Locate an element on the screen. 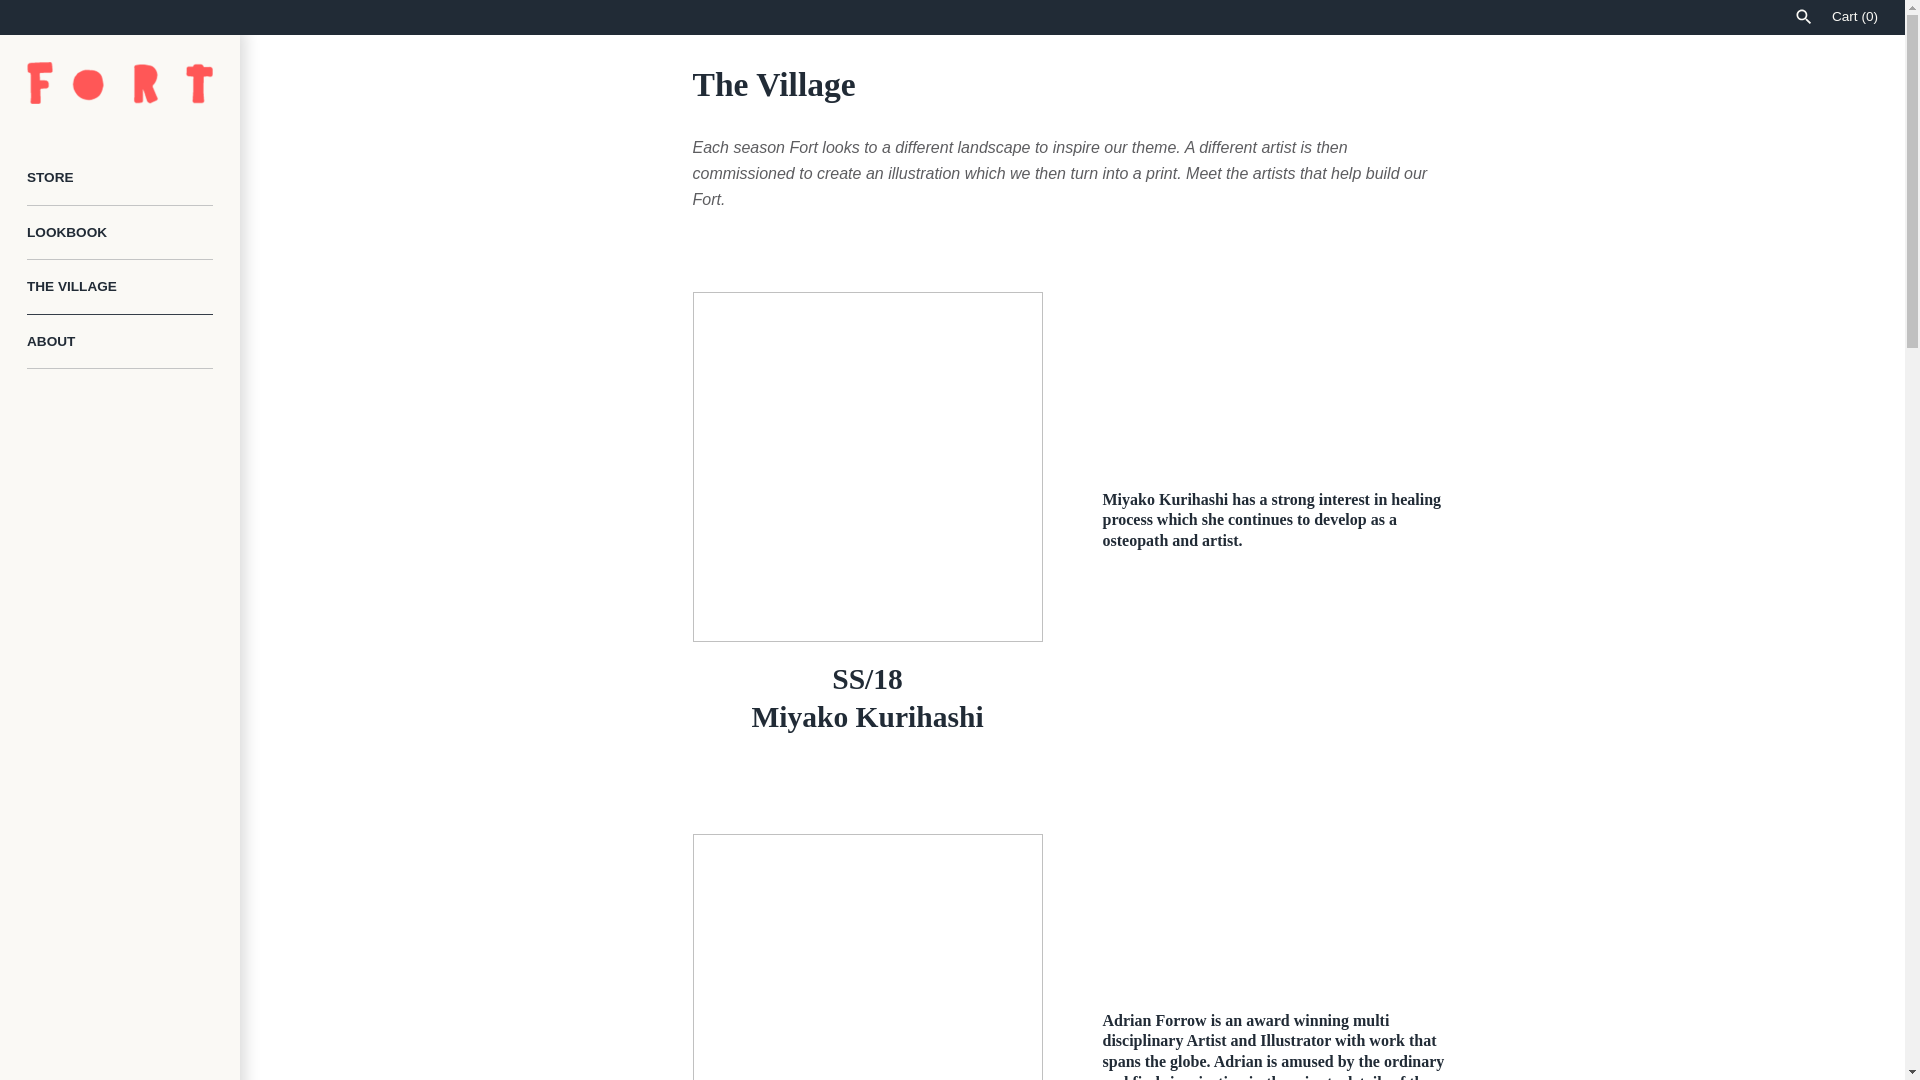  fort is located at coordinates (120, 82).